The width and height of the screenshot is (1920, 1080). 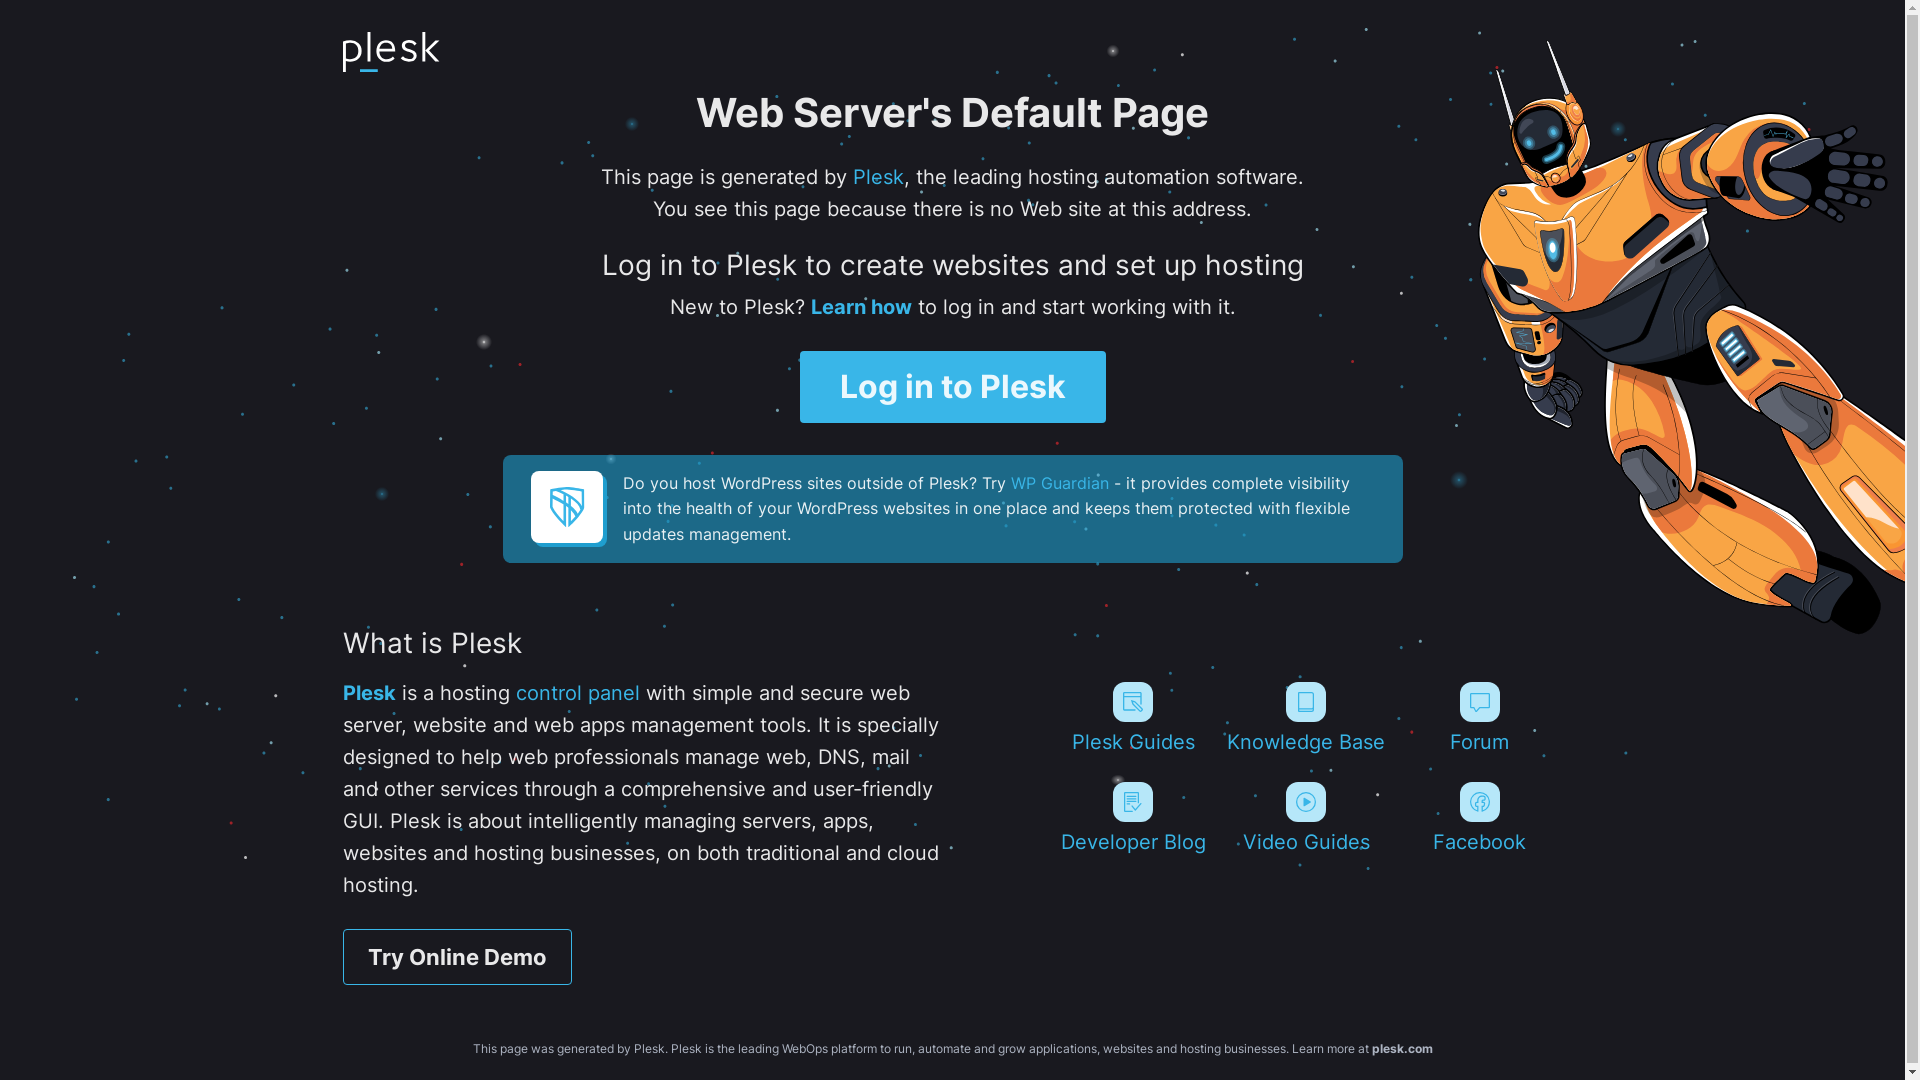 What do you see at coordinates (1306, 718) in the screenshot?
I see `Knowledge Base` at bounding box center [1306, 718].